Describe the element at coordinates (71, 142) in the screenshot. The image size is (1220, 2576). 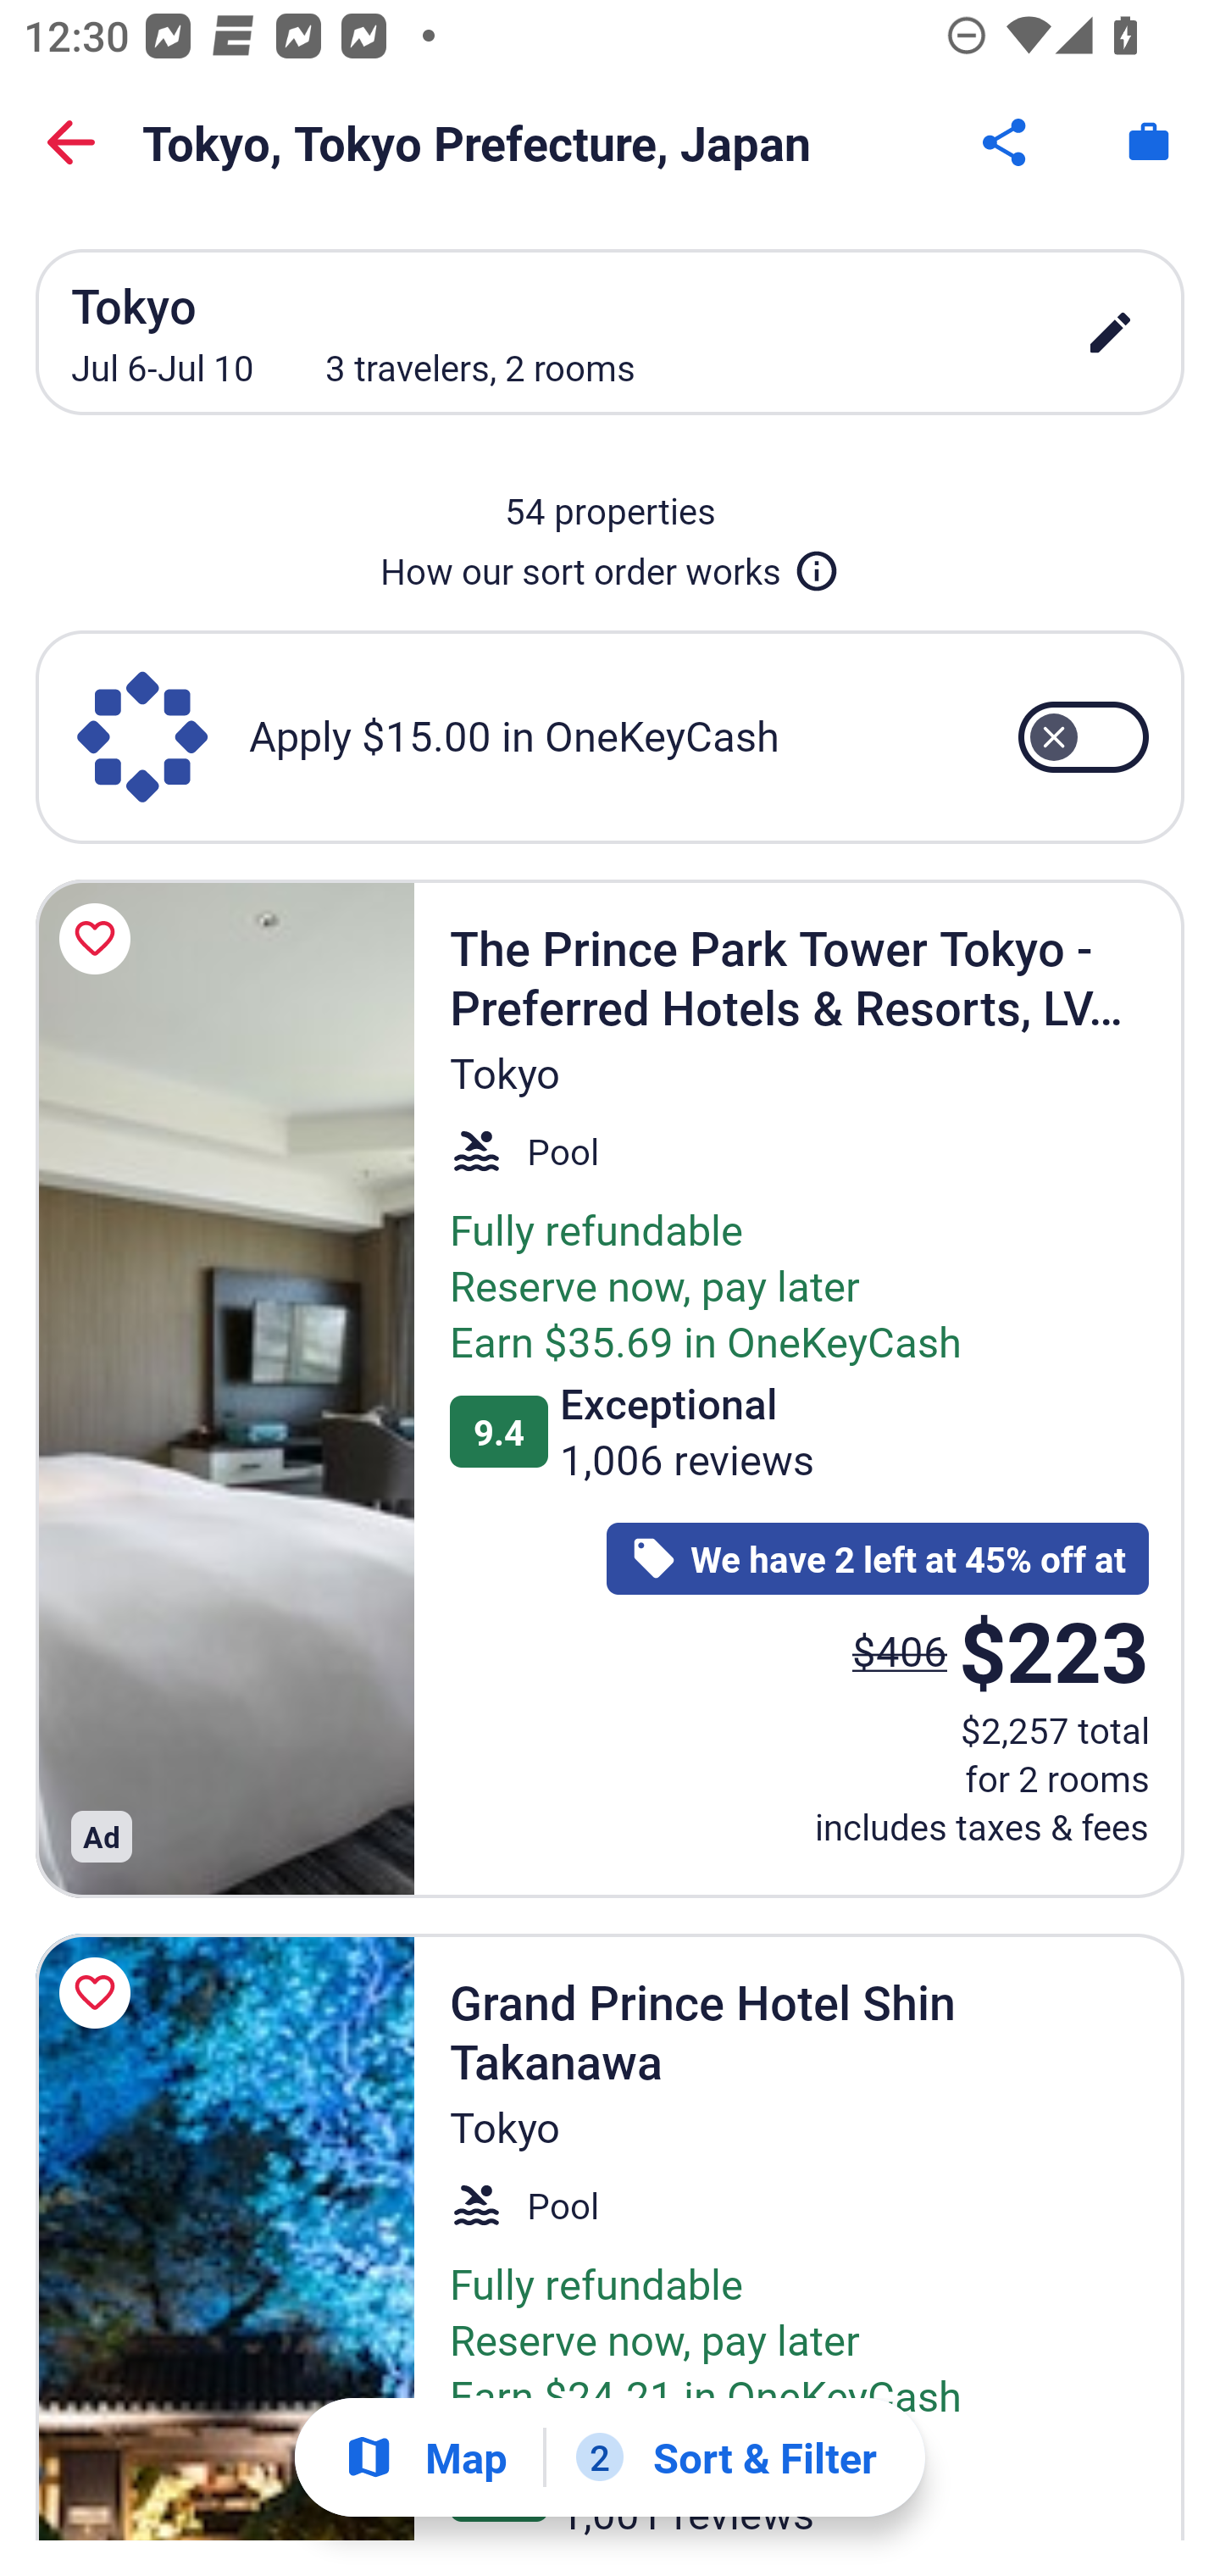
I see `Back` at that location.